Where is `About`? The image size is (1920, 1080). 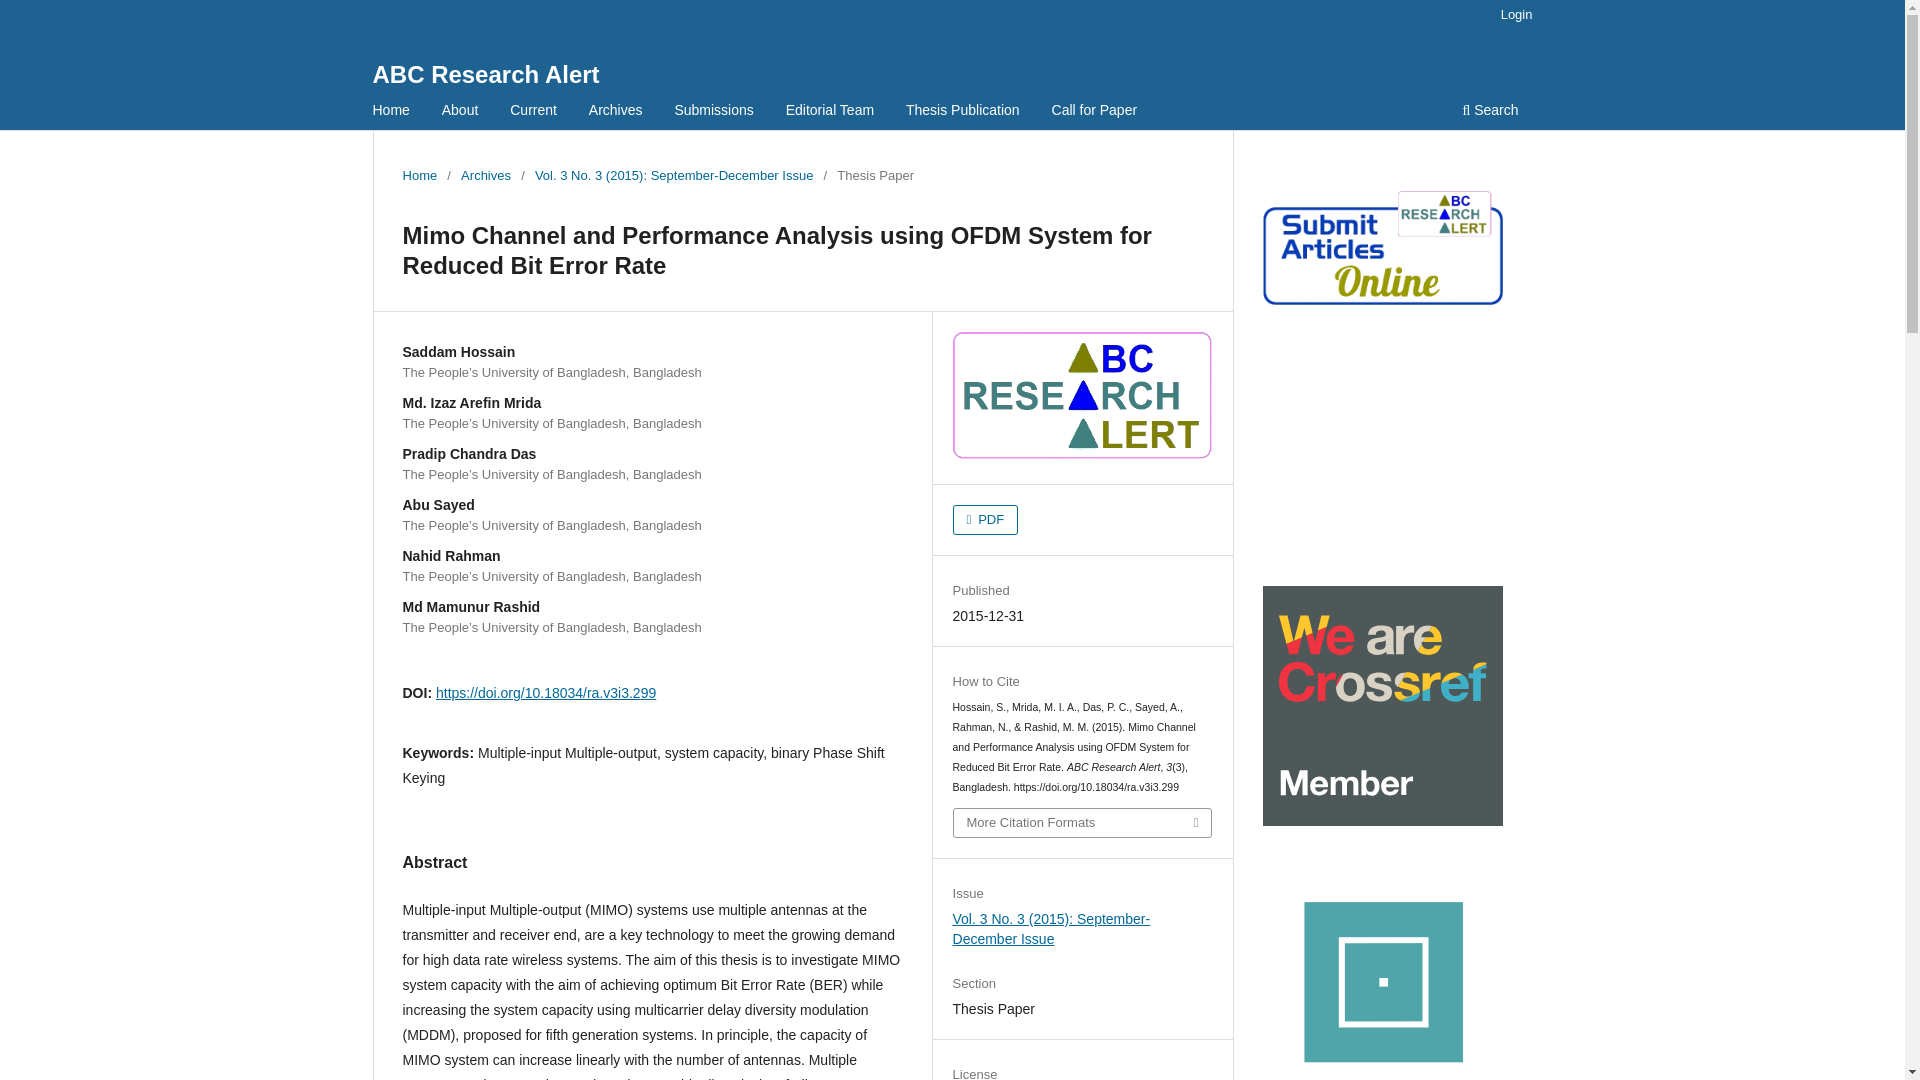 About is located at coordinates (460, 112).